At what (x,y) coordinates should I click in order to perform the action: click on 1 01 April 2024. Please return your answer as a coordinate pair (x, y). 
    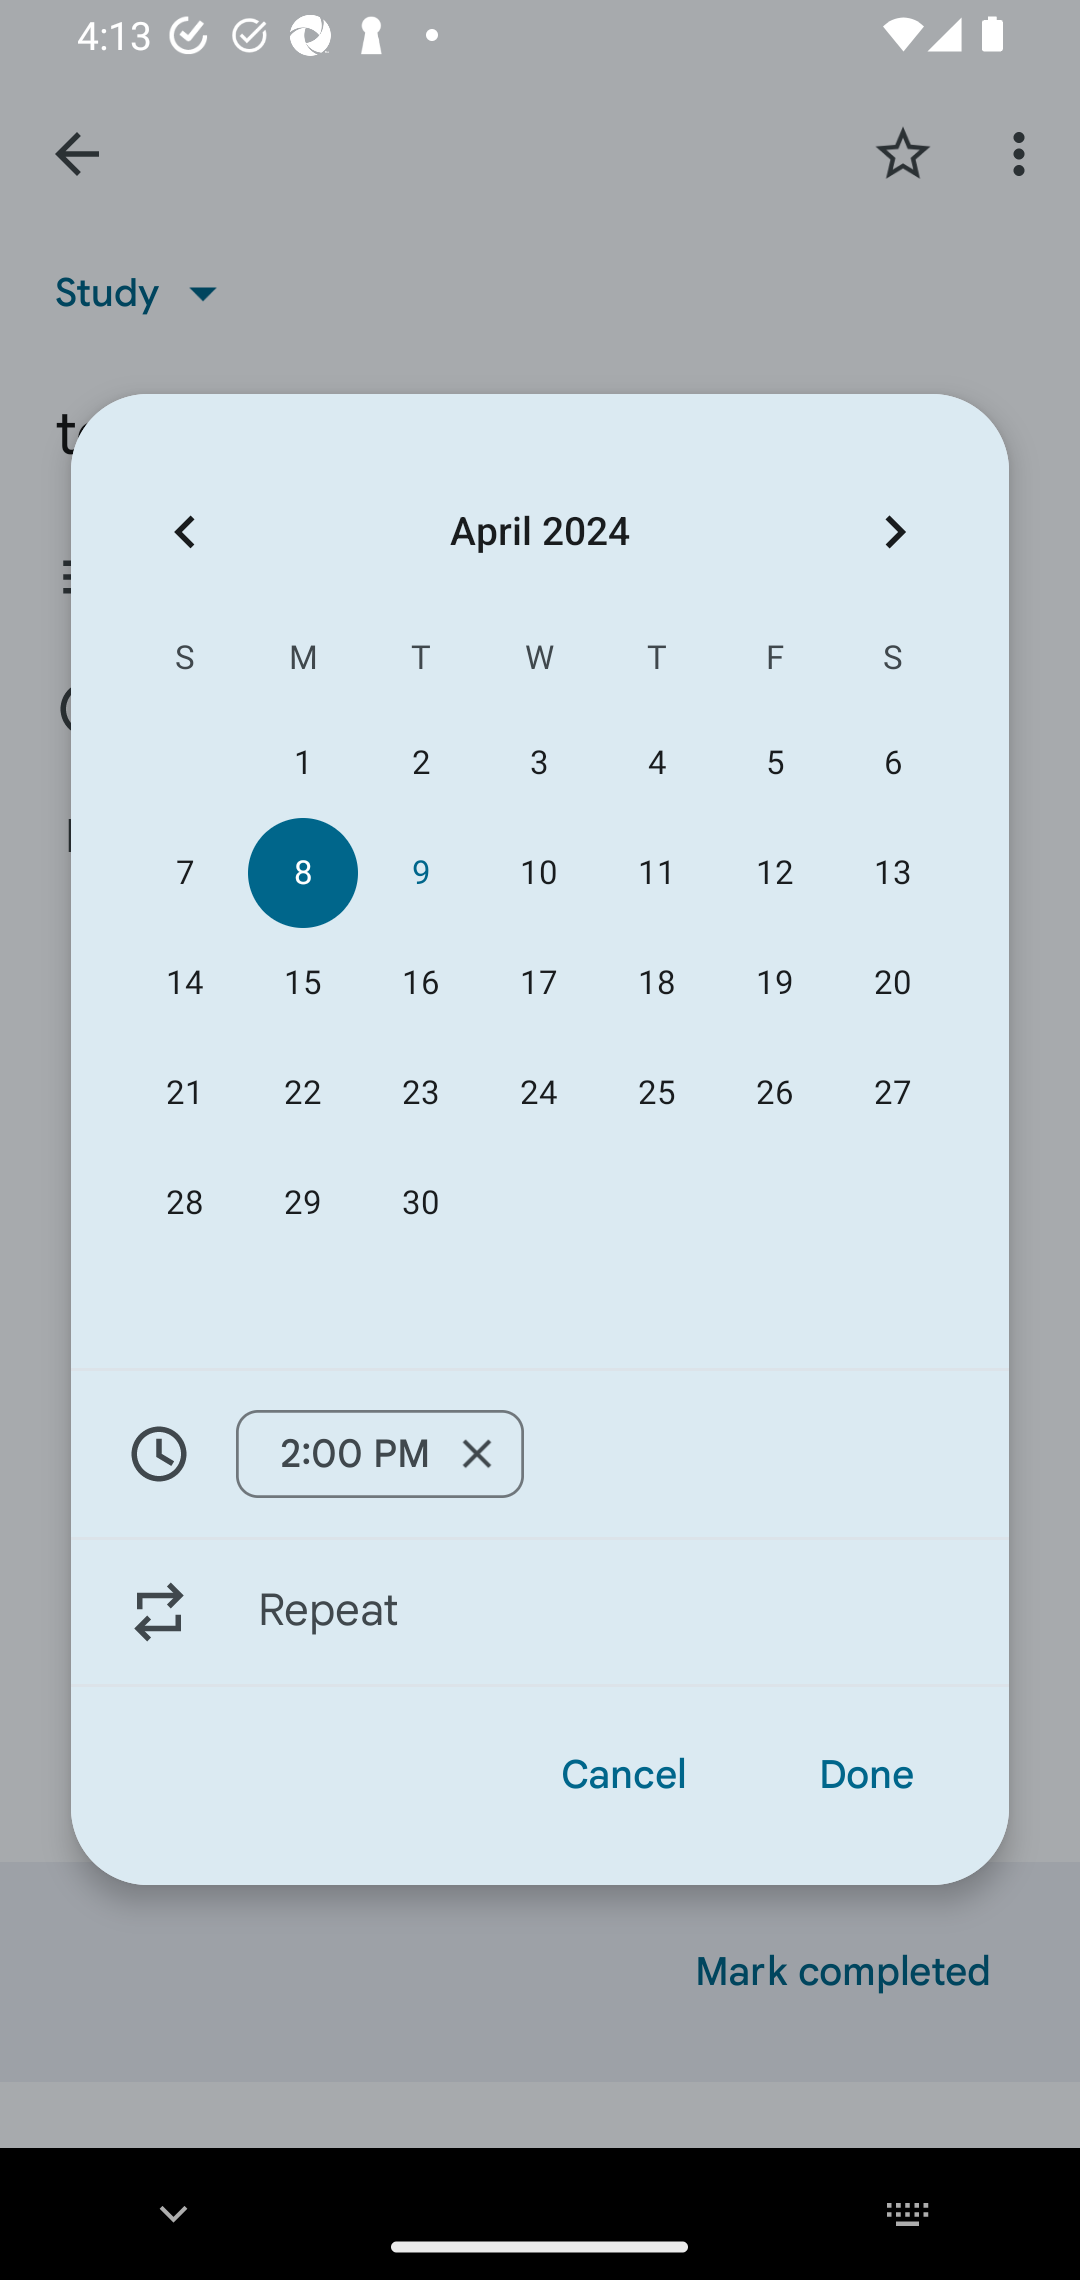
    Looking at the image, I should click on (302, 764).